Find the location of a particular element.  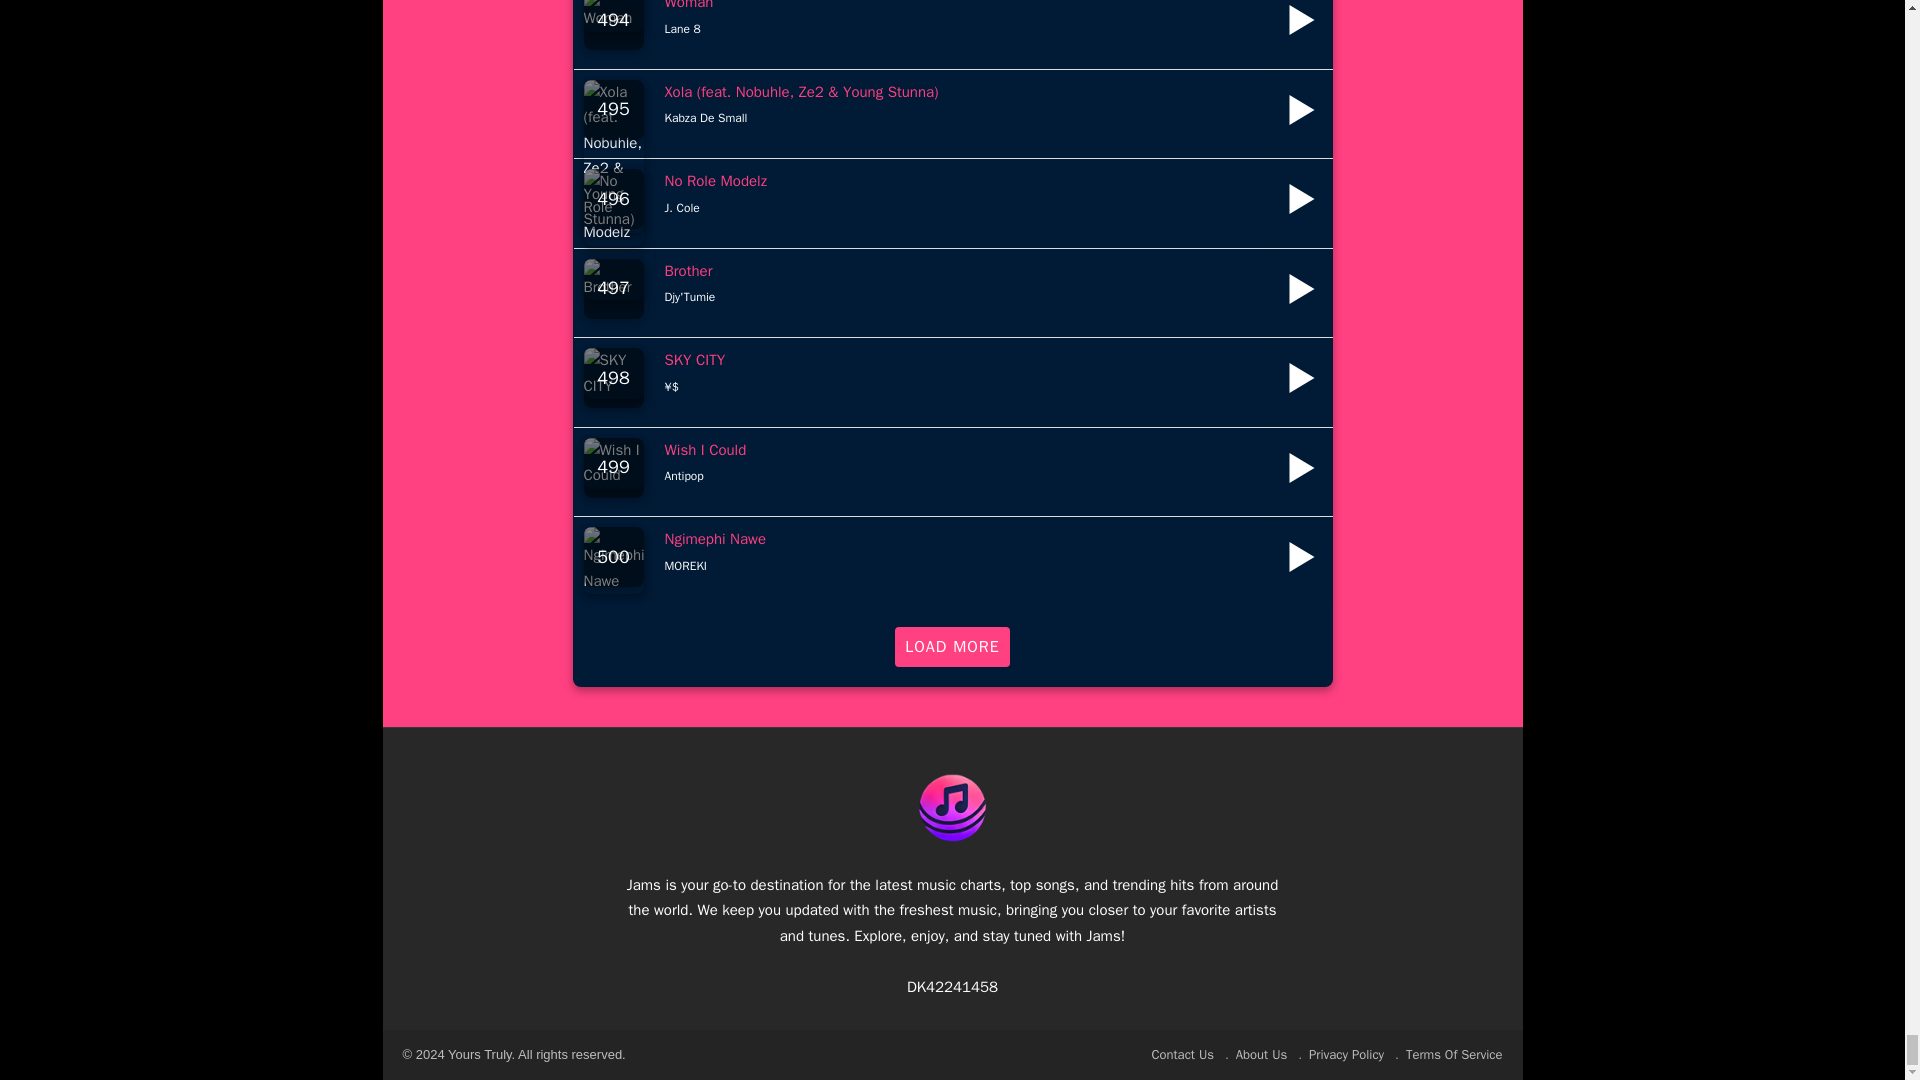

Jams is located at coordinates (952, 806).